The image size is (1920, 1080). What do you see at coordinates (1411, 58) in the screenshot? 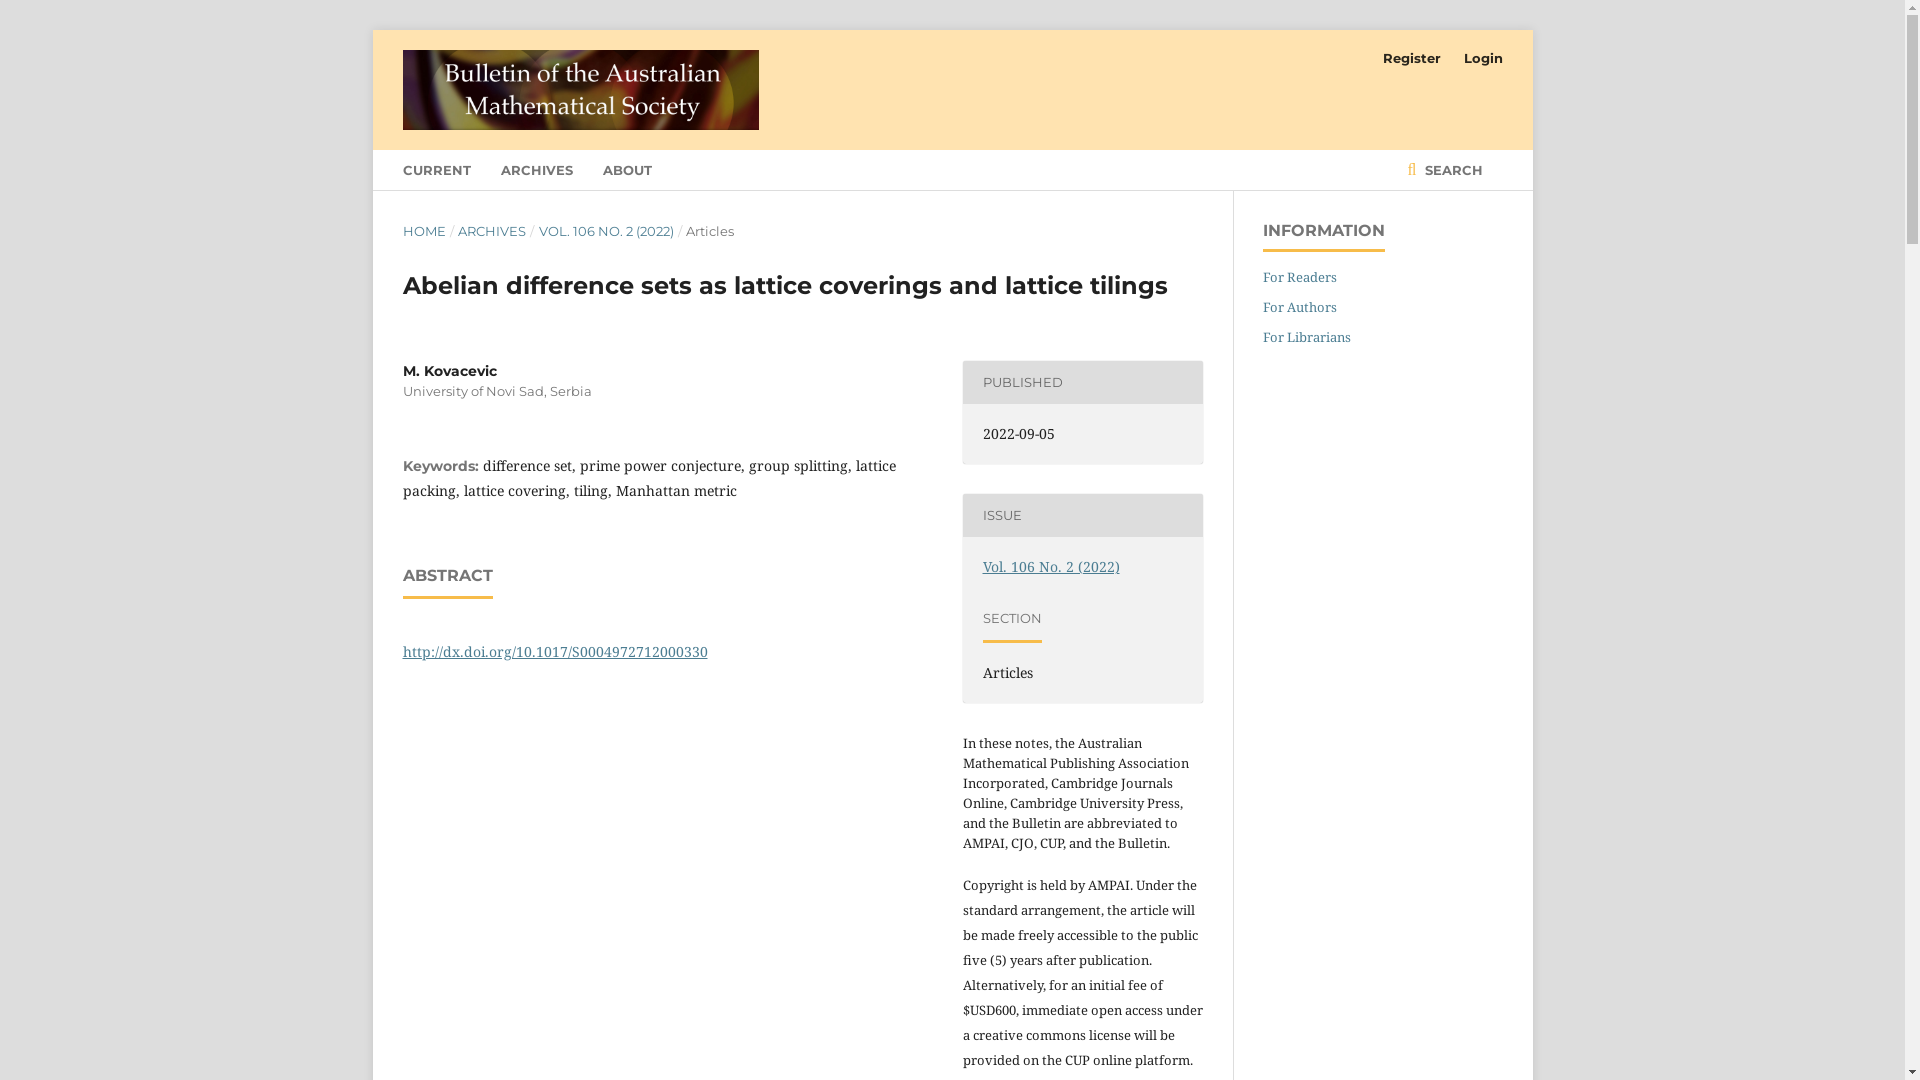
I see `Register` at bounding box center [1411, 58].